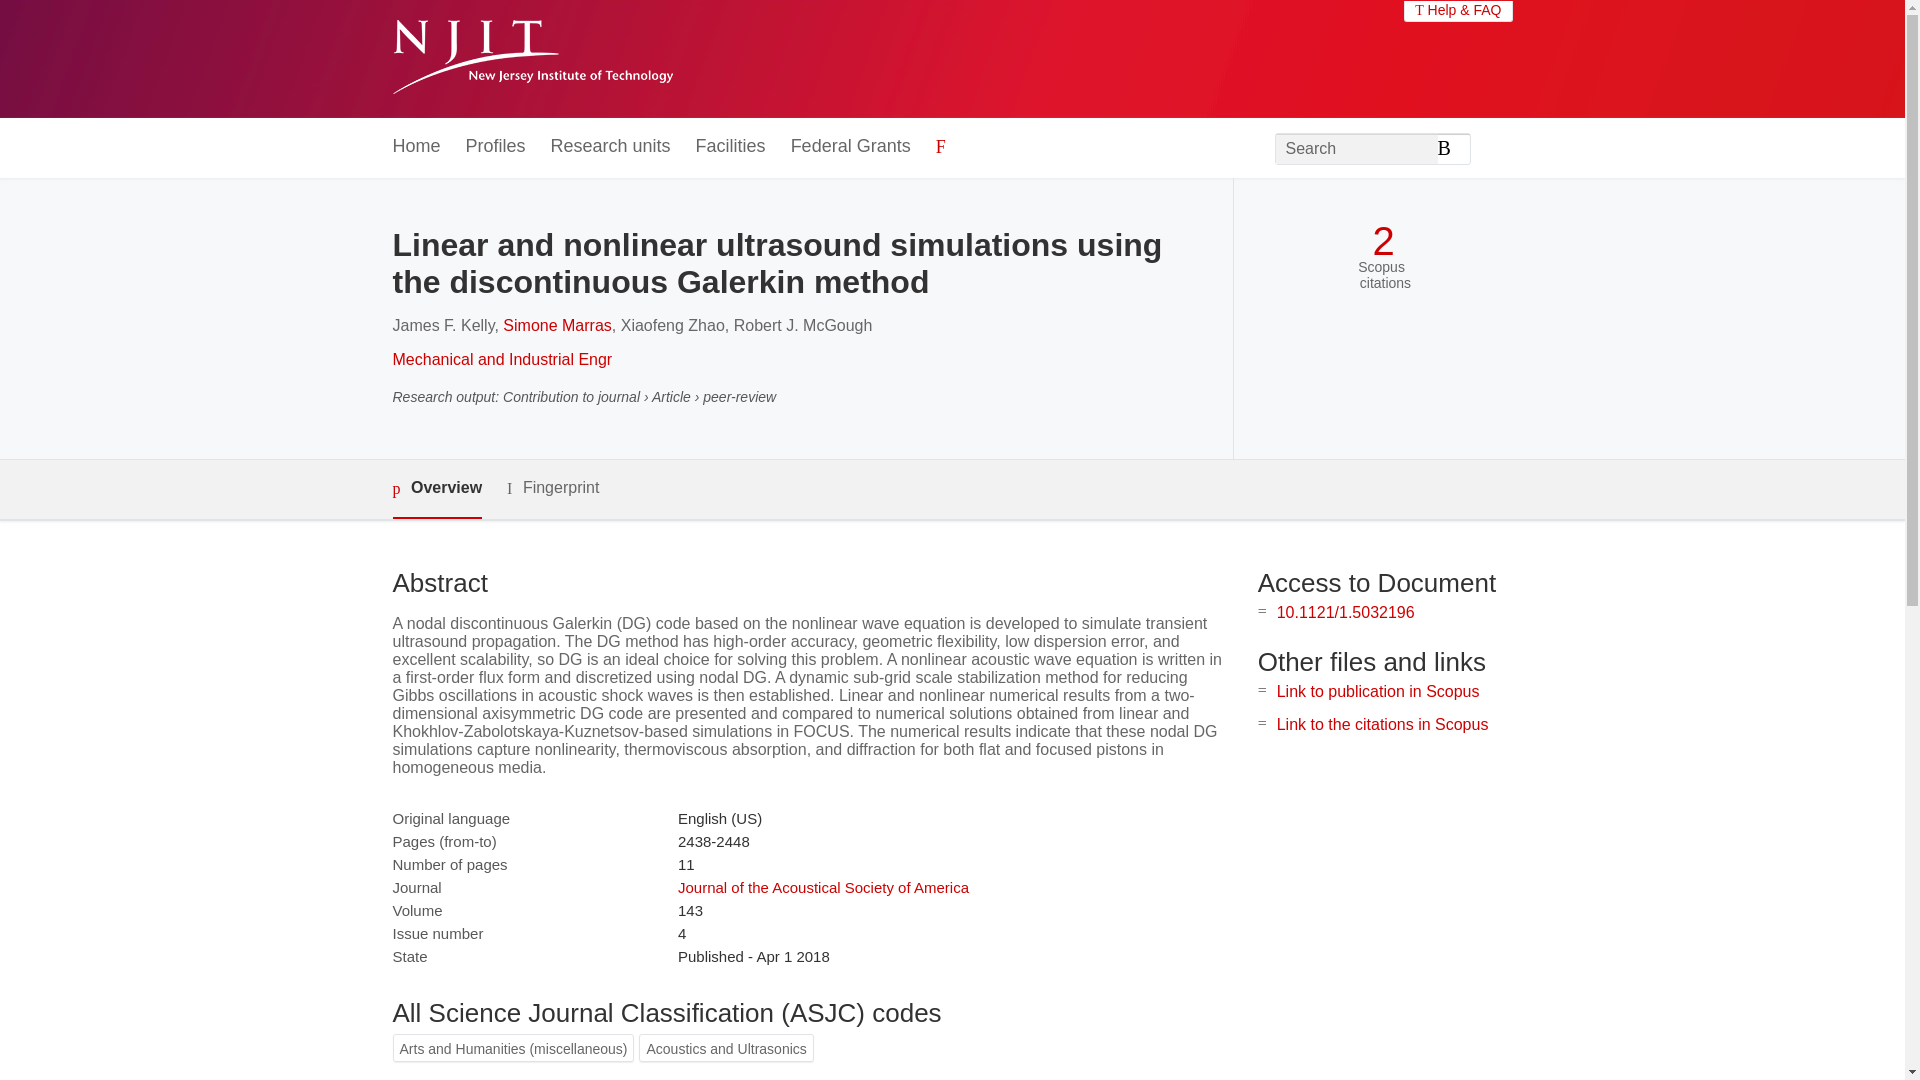  I want to click on Link to the citations in Scopus, so click(1382, 724).